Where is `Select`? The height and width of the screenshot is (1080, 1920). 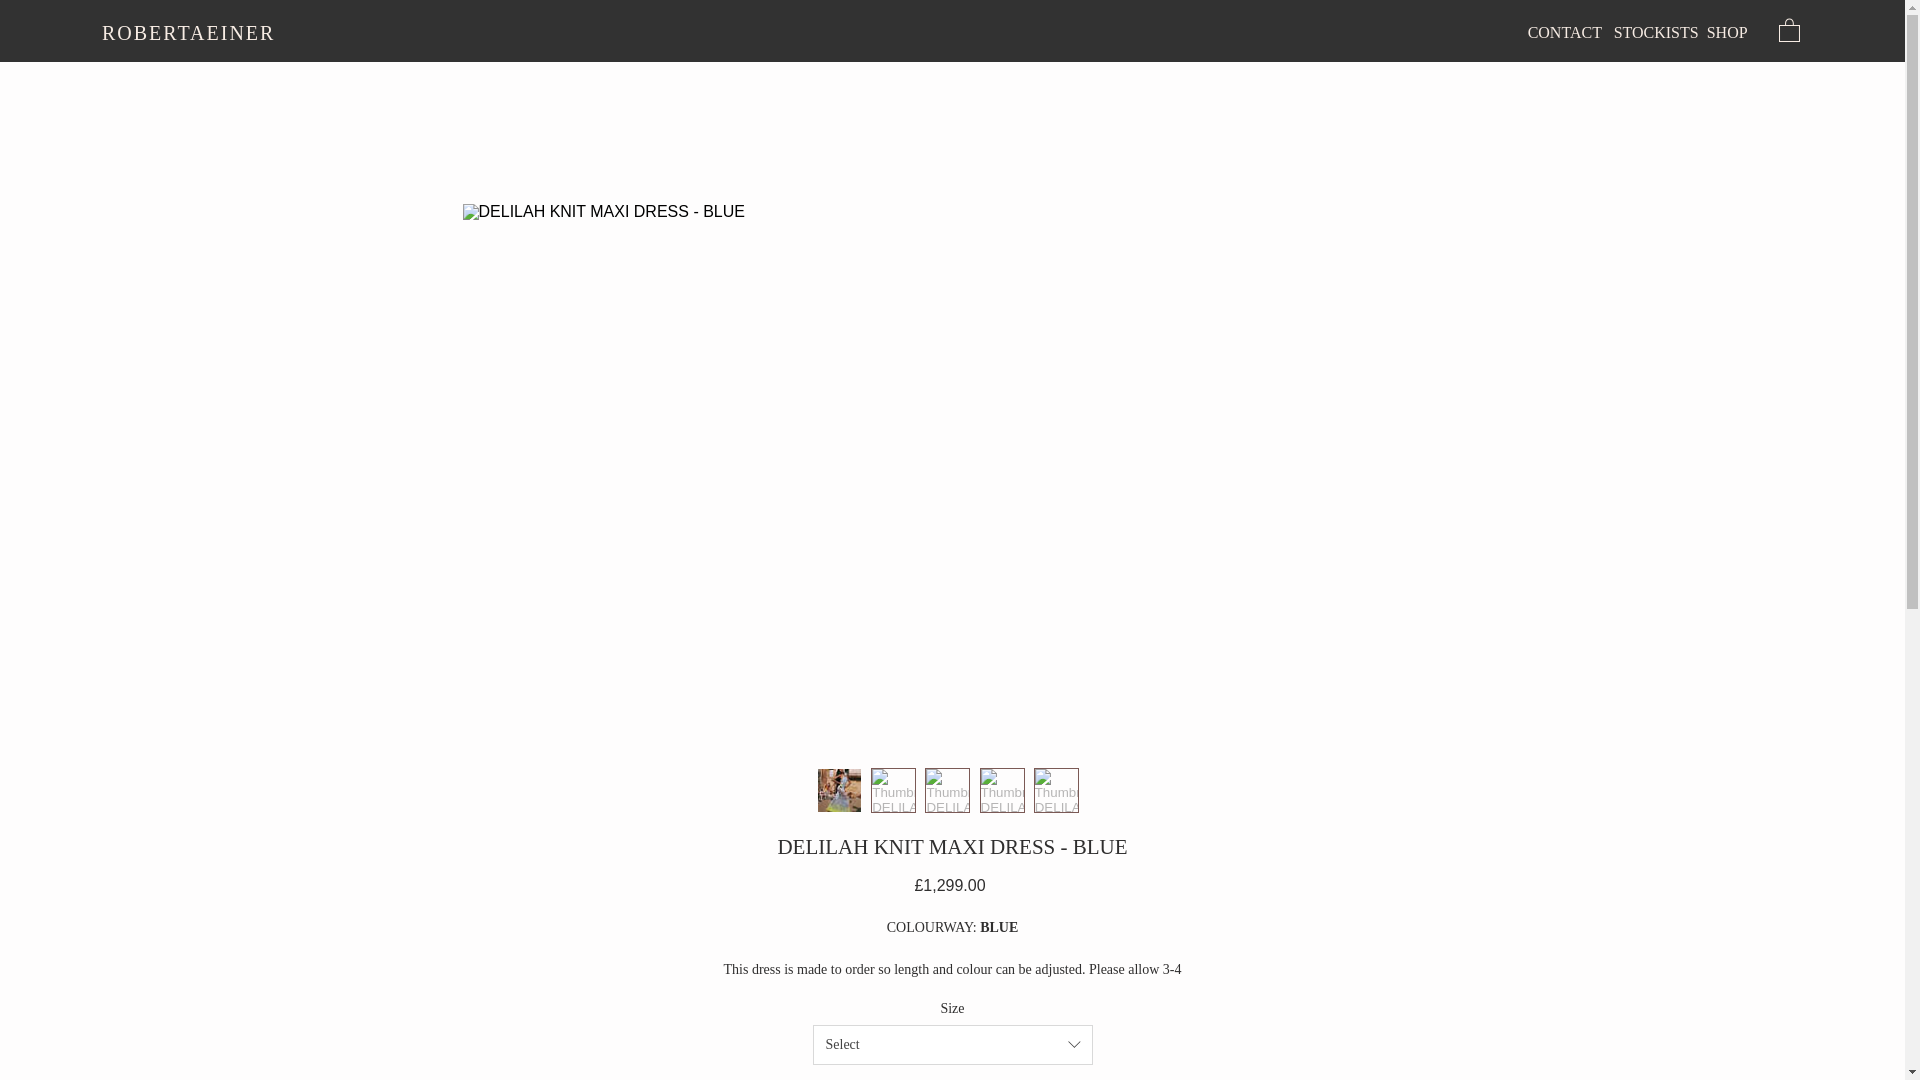
Select is located at coordinates (952, 1044).